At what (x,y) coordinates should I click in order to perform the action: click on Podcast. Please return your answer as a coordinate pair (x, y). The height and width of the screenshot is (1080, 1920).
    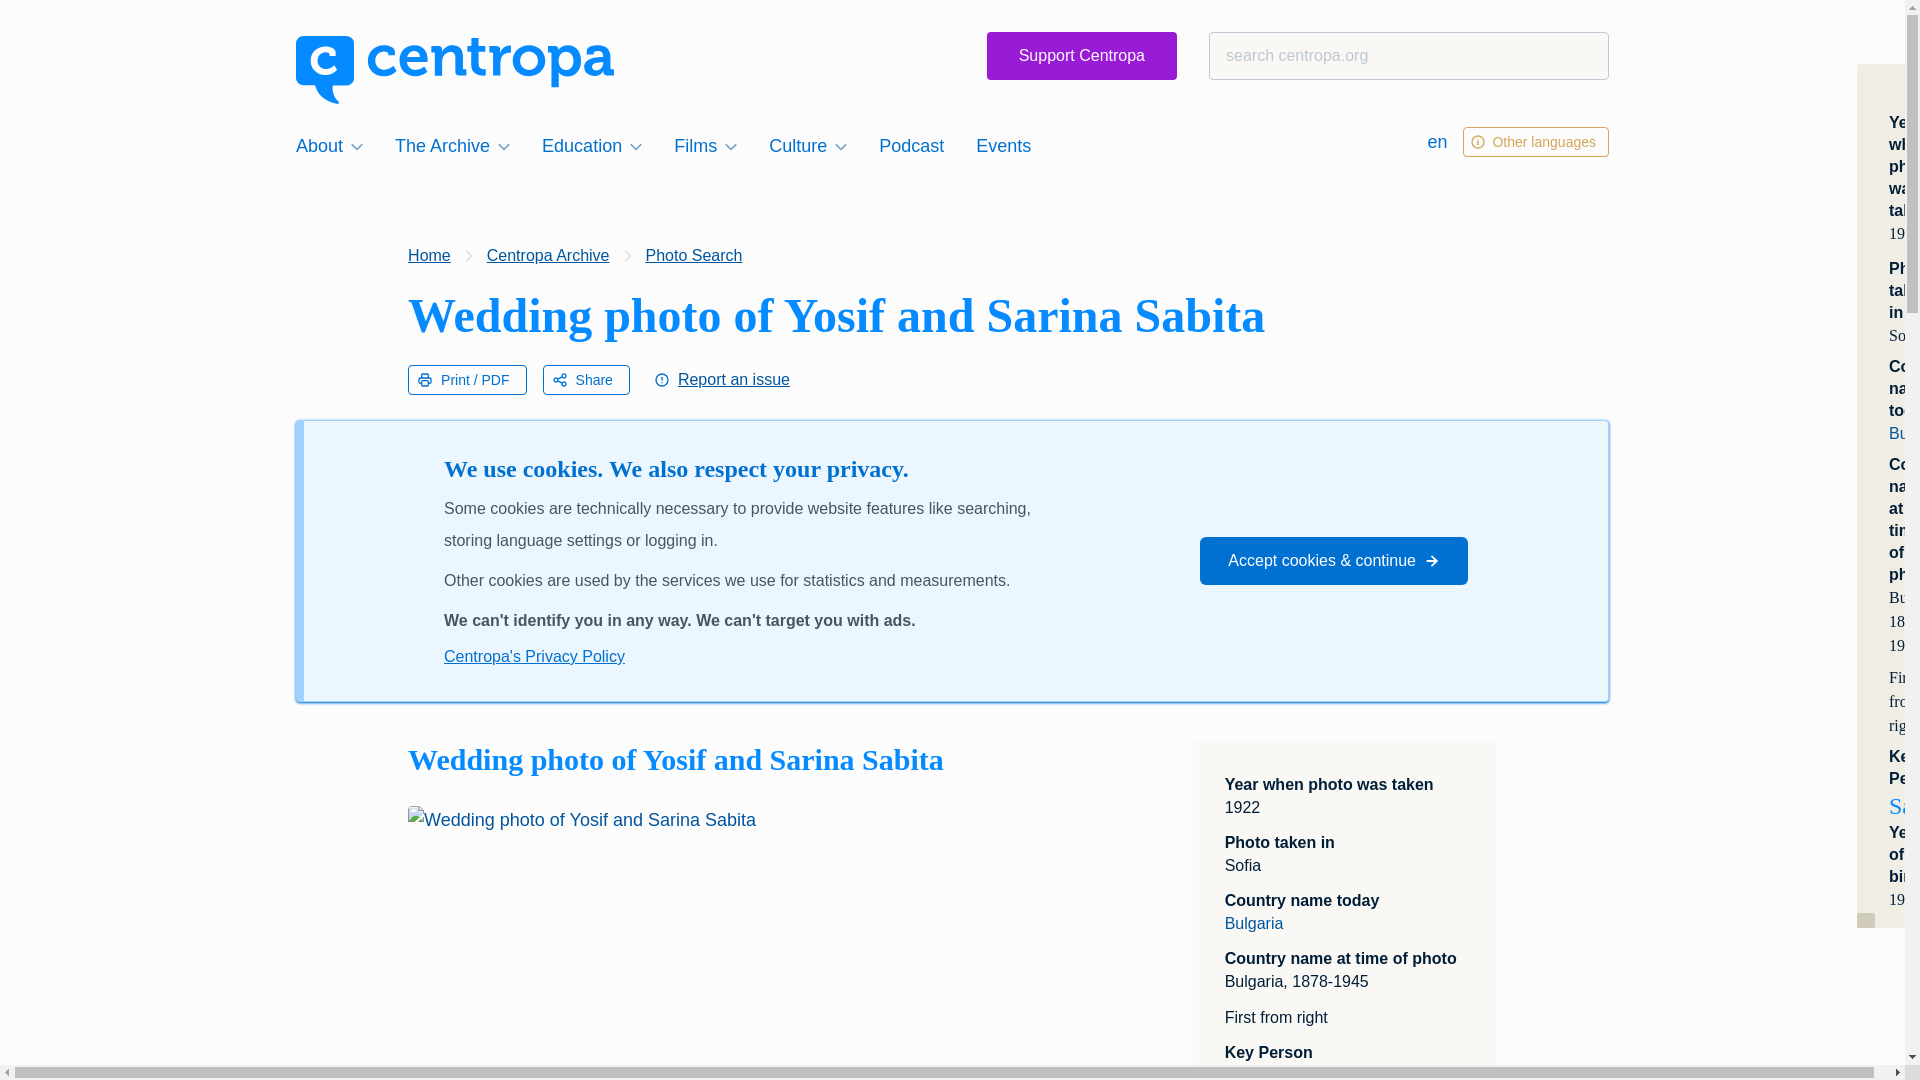
    Looking at the image, I should click on (912, 145).